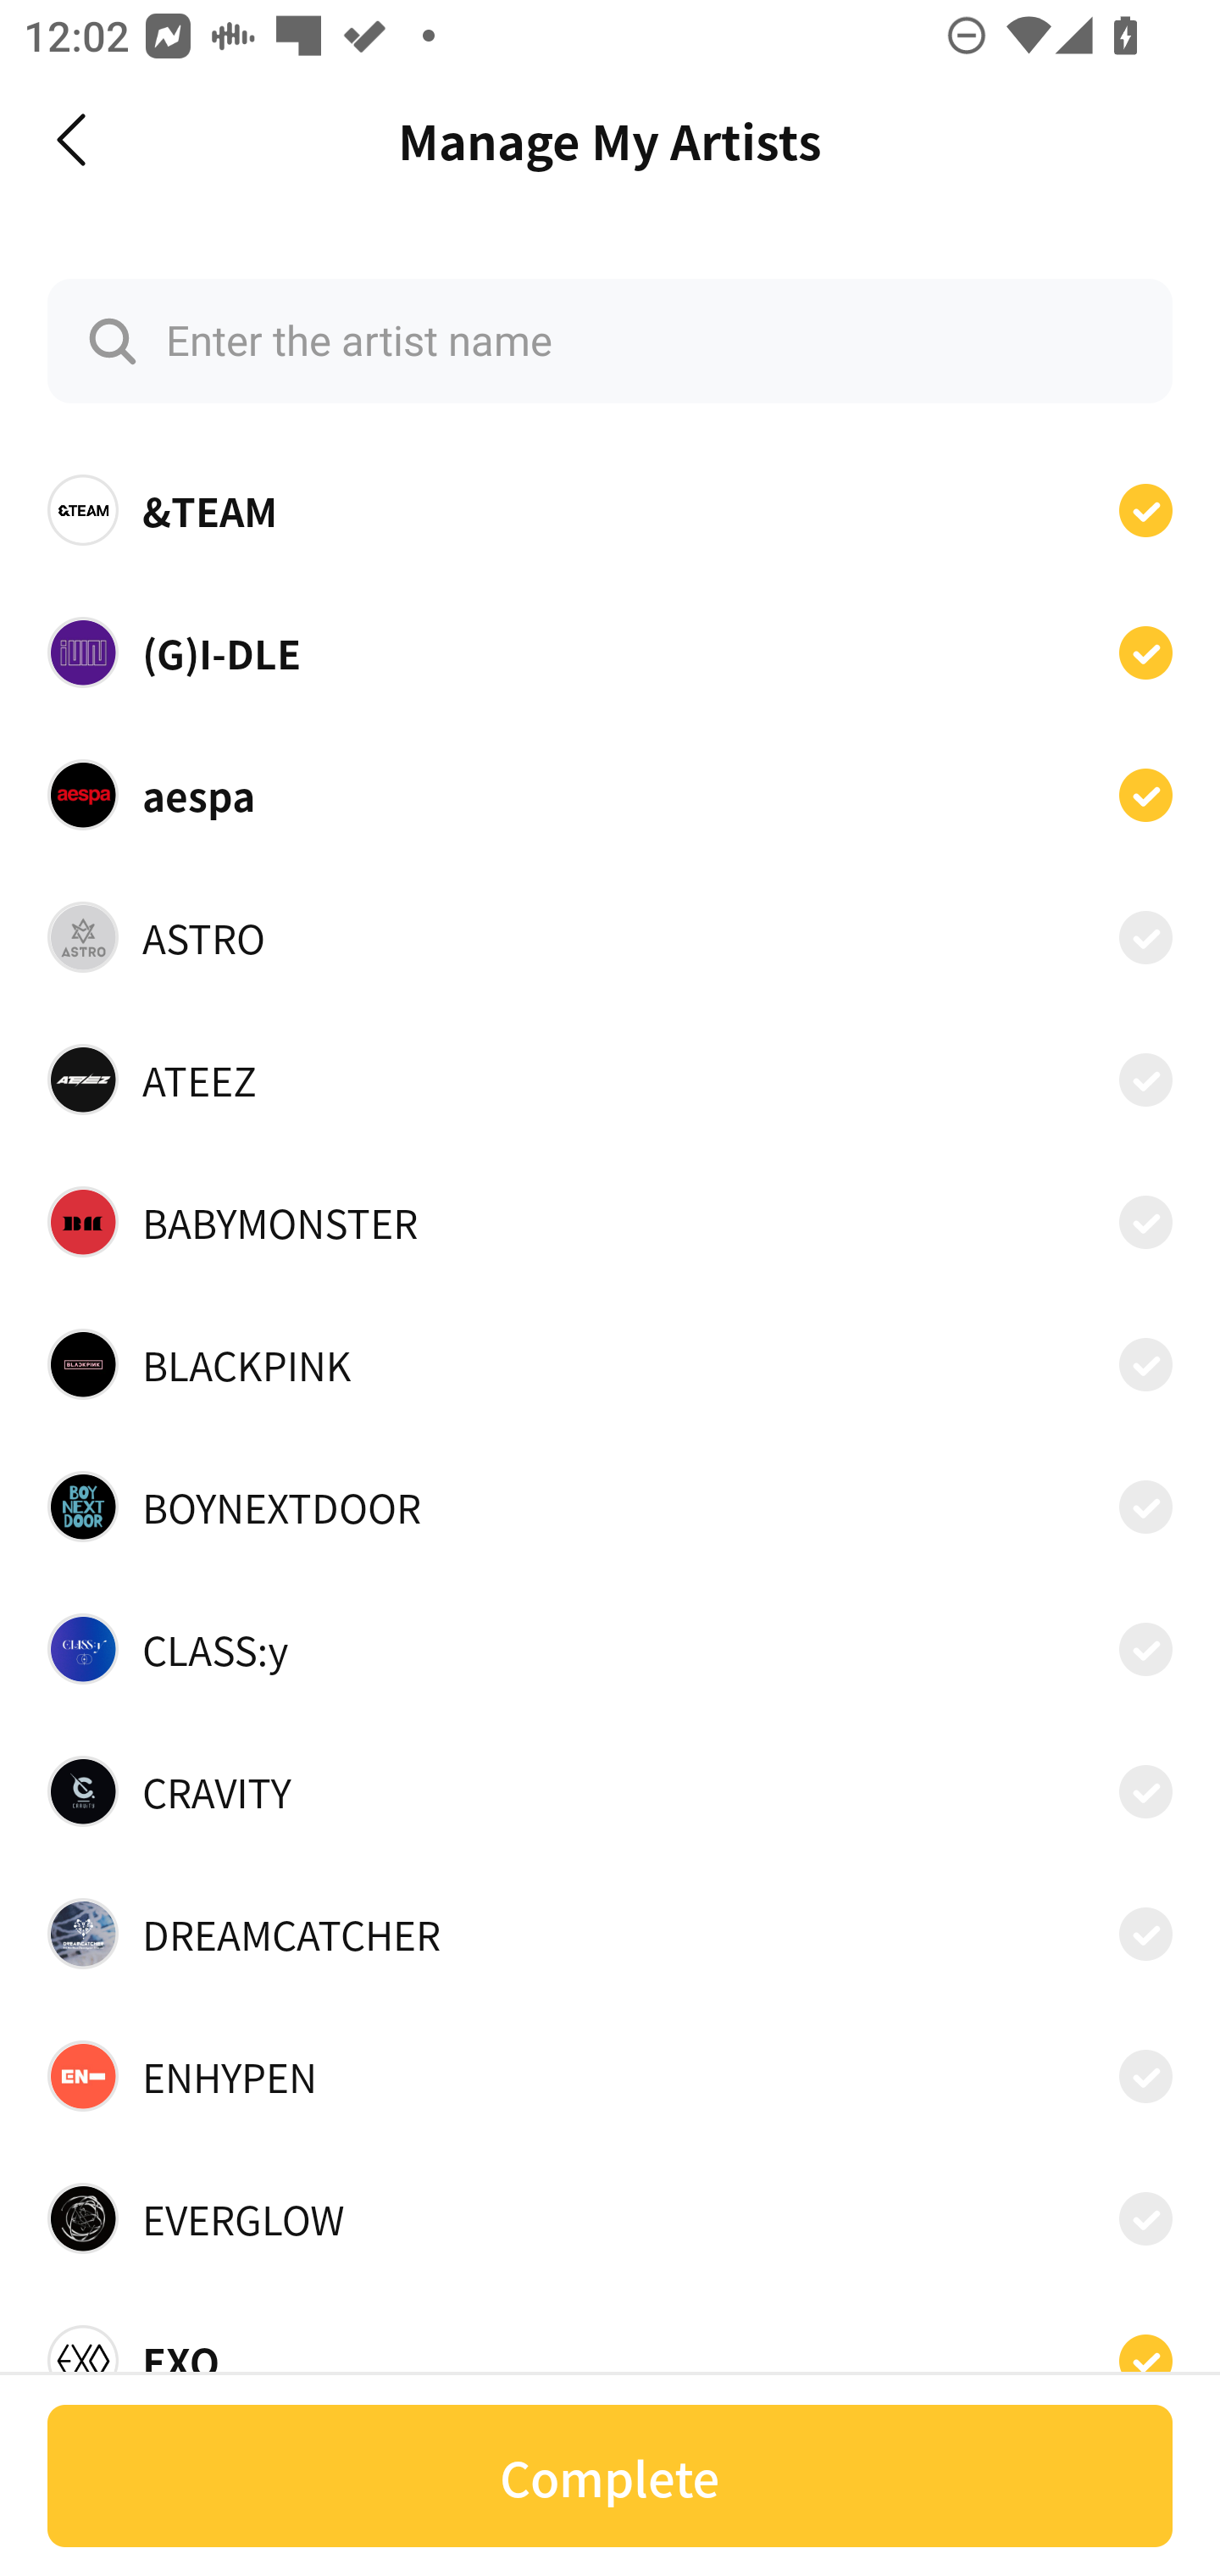 This screenshot has height=2576, width=1220. I want to click on DREAMCATCHER, so click(610, 1933).